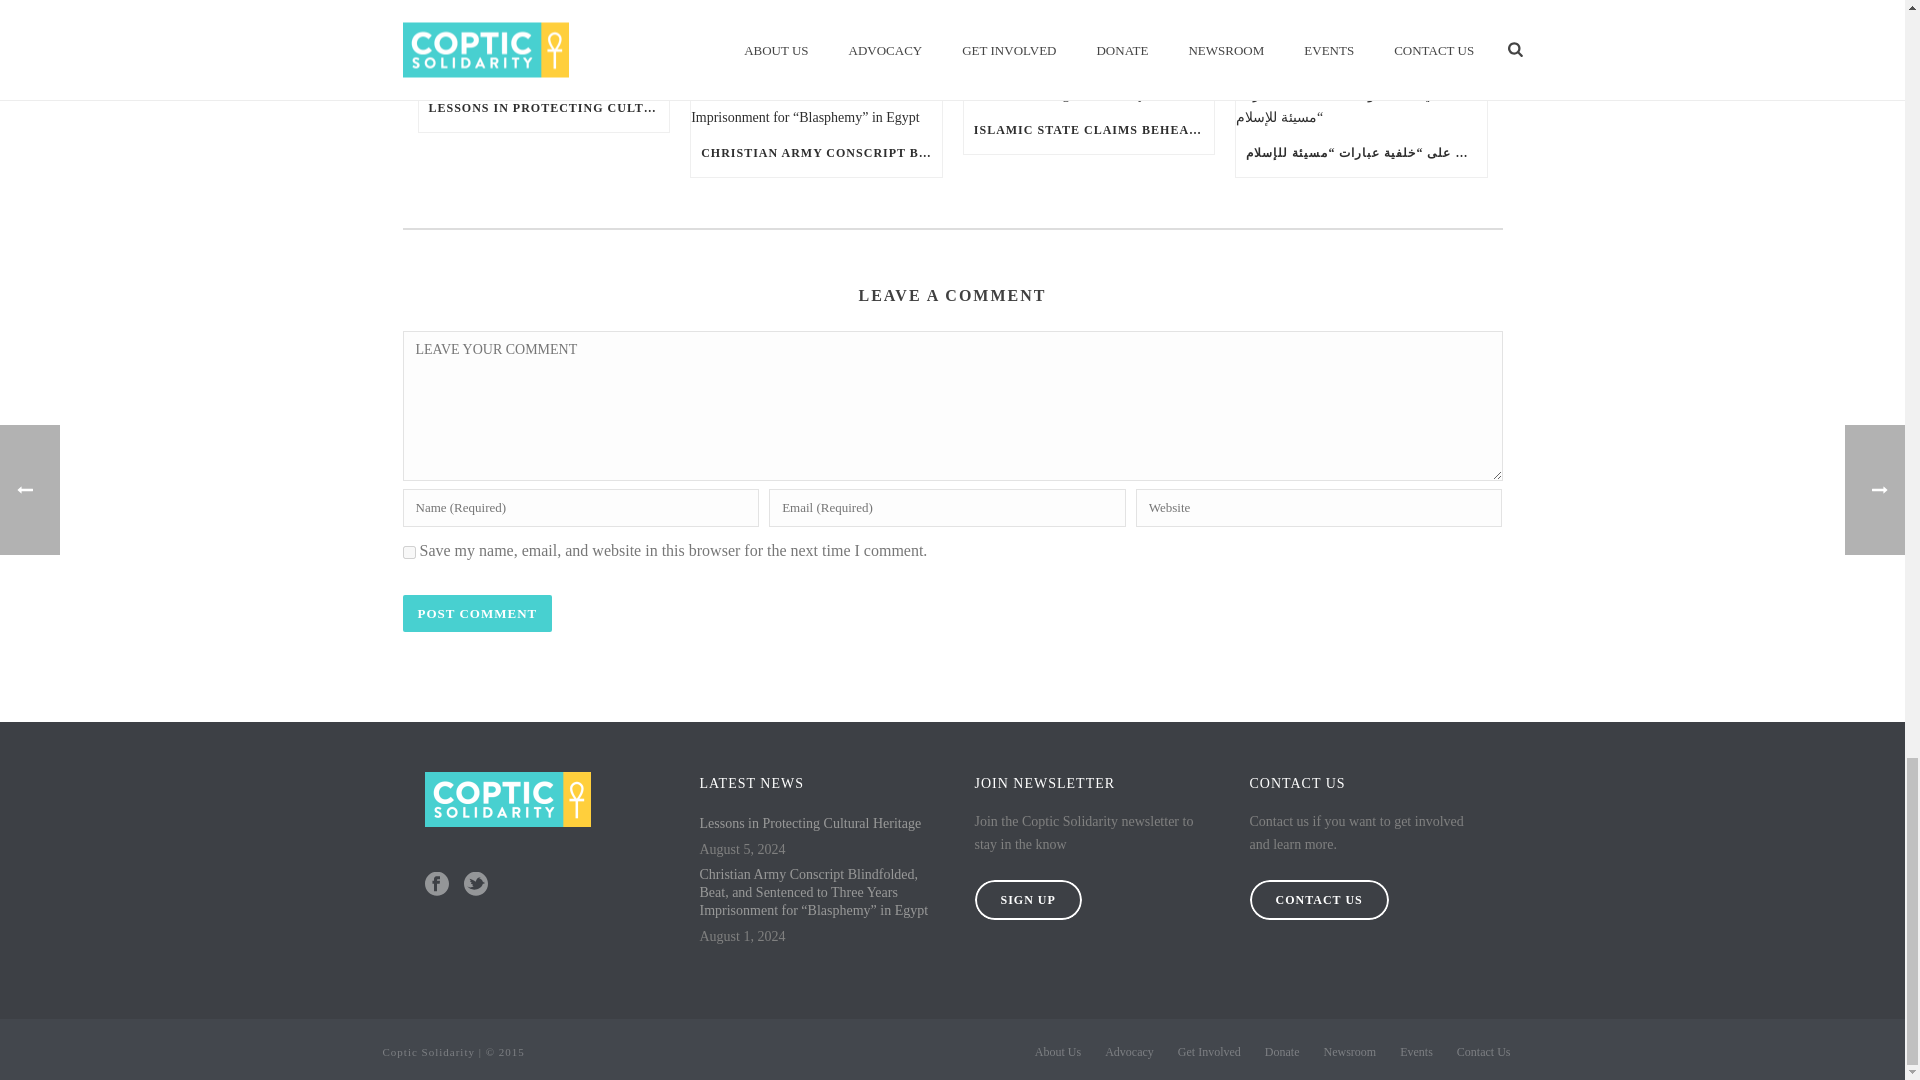 This screenshot has width=1920, height=1080. Describe the element at coordinates (408, 552) in the screenshot. I see `yes` at that location.